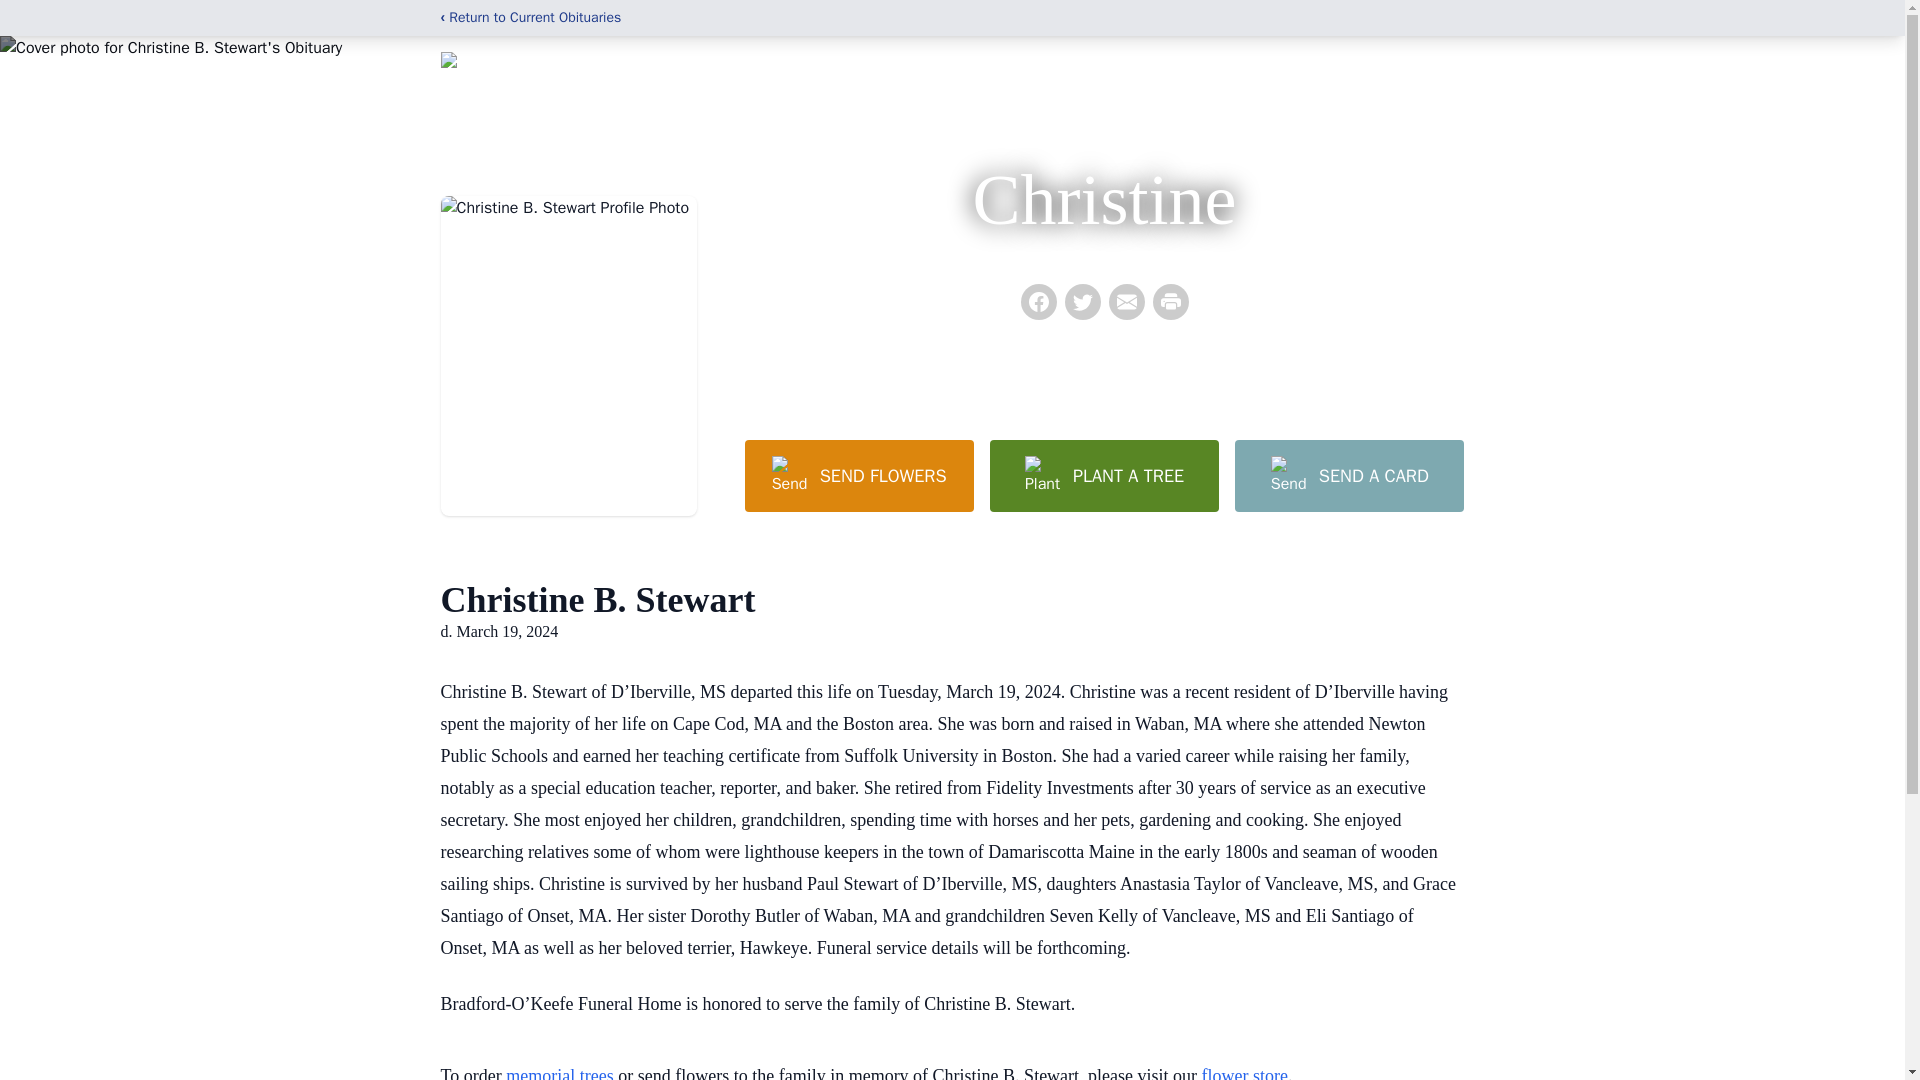 The image size is (1920, 1080). What do you see at coordinates (1244, 1072) in the screenshot?
I see `flower store` at bounding box center [1244, 1072].